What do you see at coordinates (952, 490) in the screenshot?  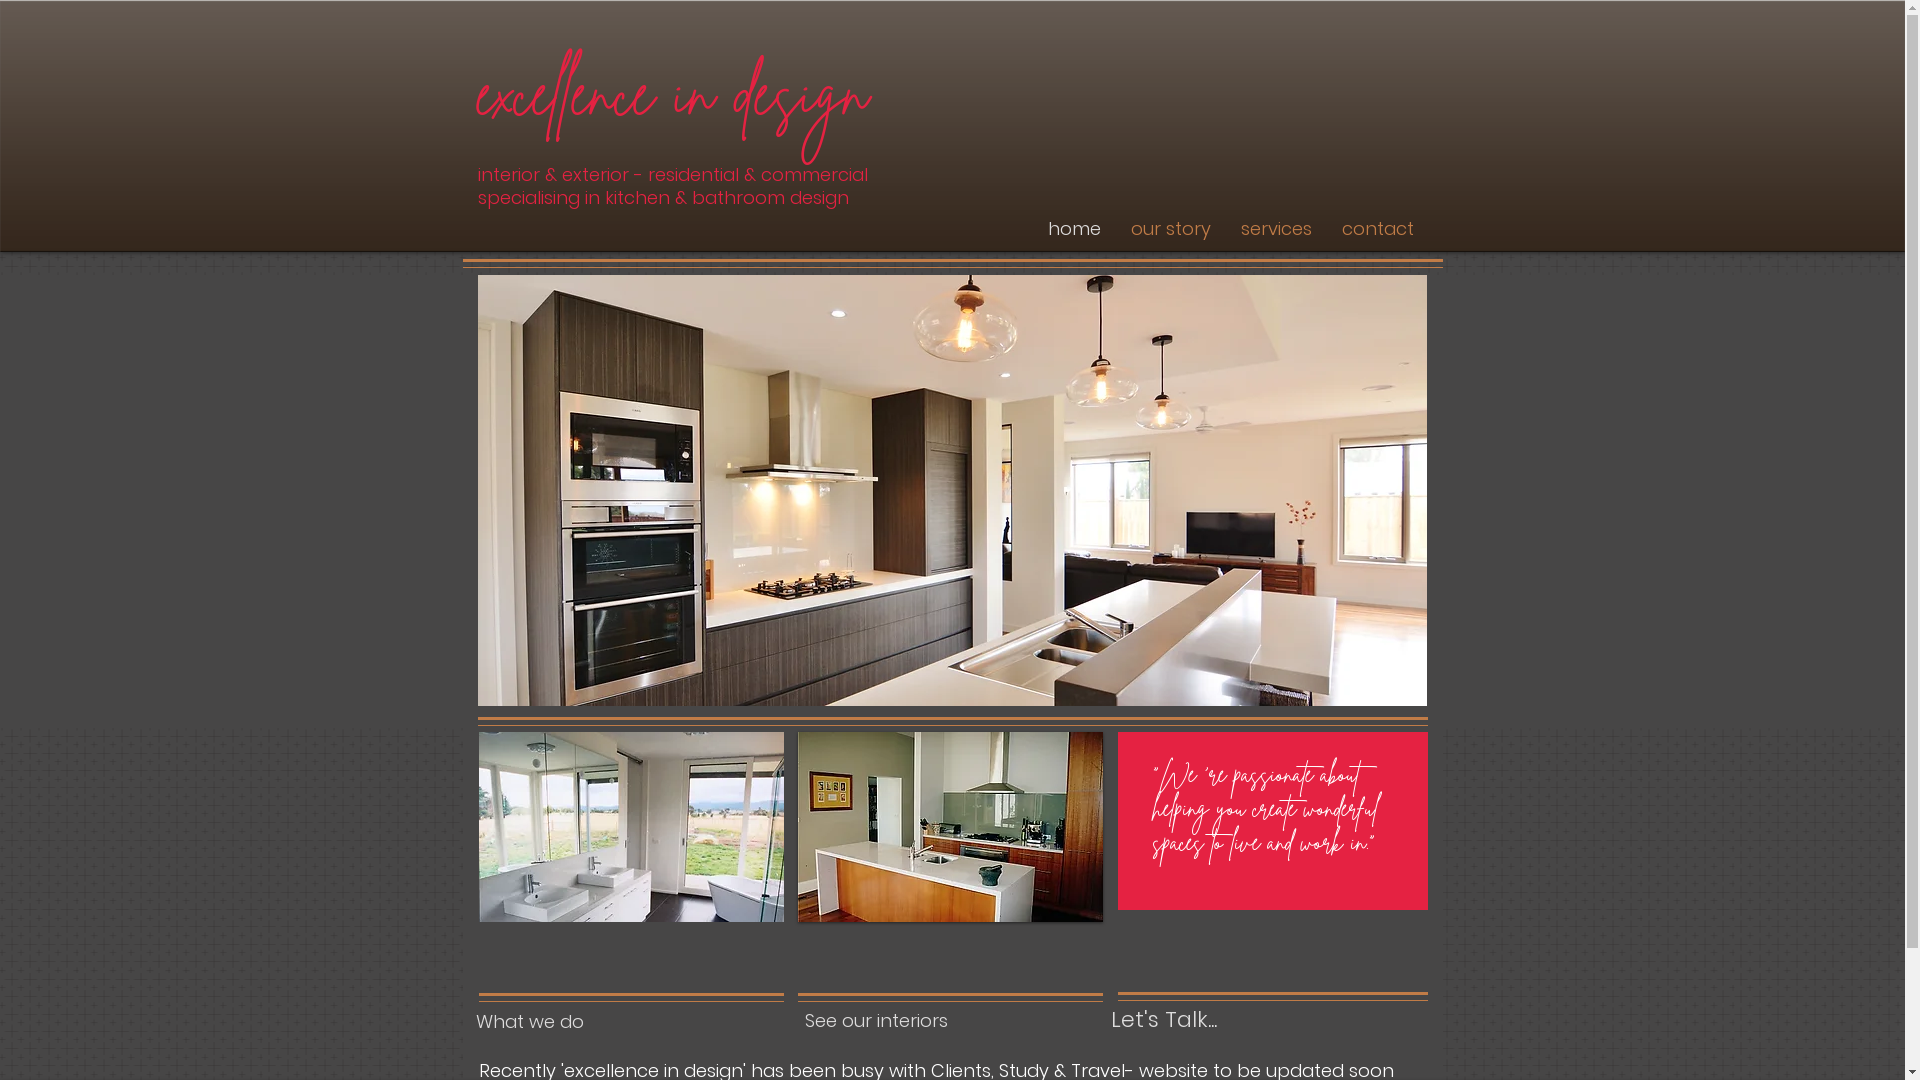 I see `DSC_0107 (4).jpg` at bounding box center [952, 490].